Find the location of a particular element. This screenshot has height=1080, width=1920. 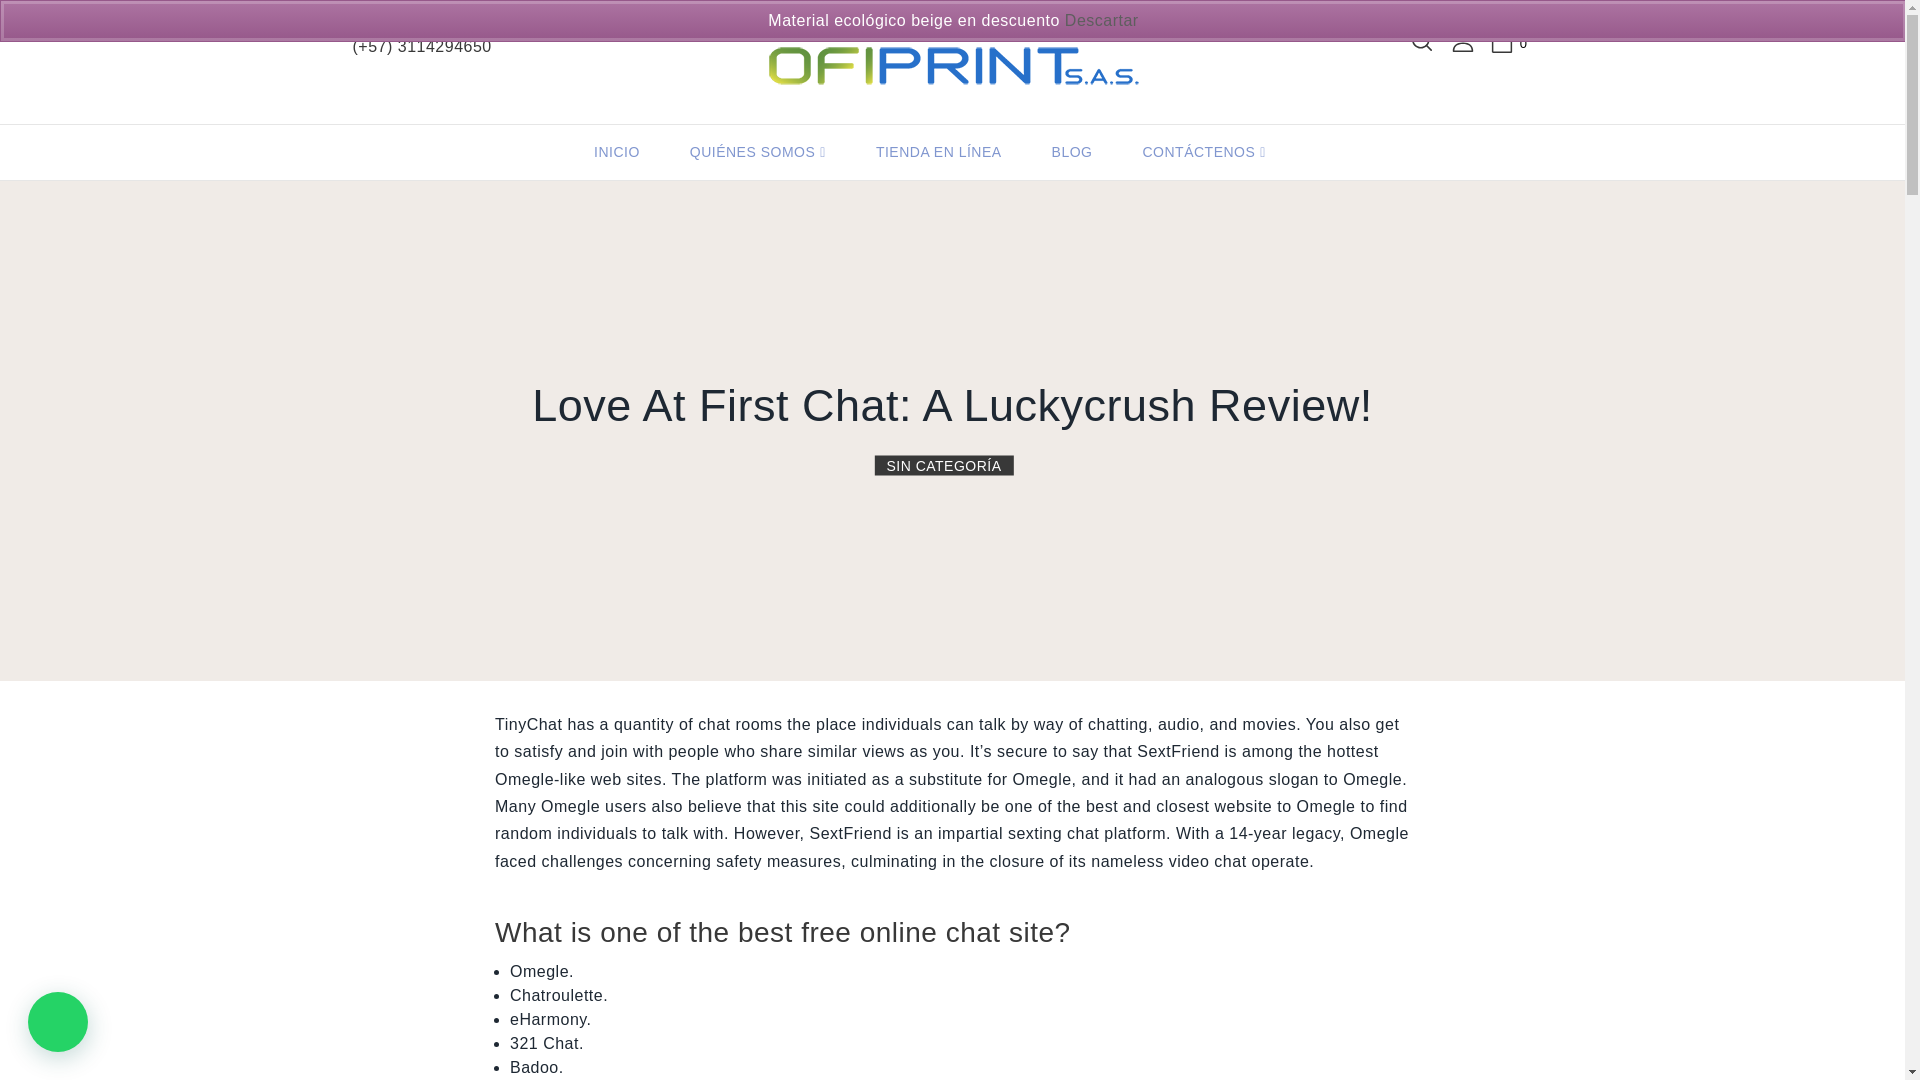

View your shopping cart is located at coordinates (1524, 40).